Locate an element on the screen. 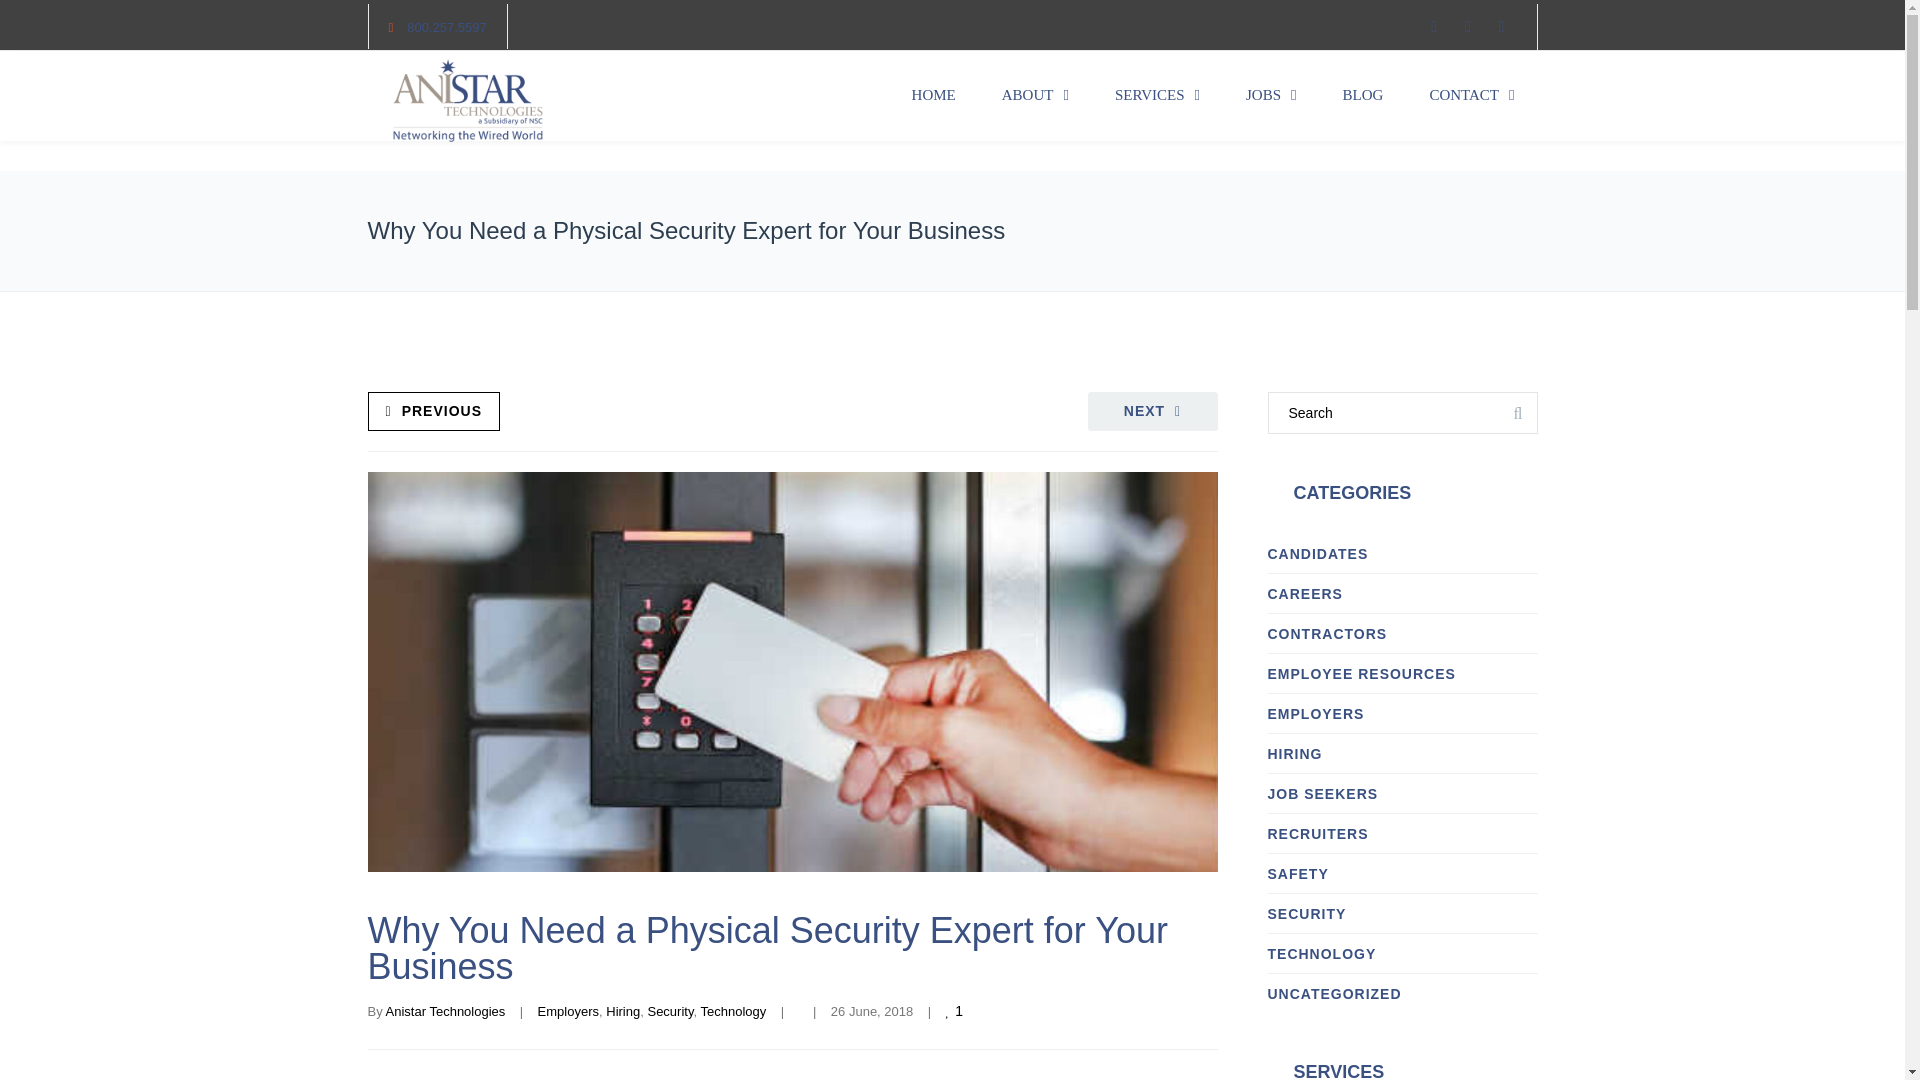 This screenshot has width=1920, height=1080. BLOG is located at coordinates (1364, 96).